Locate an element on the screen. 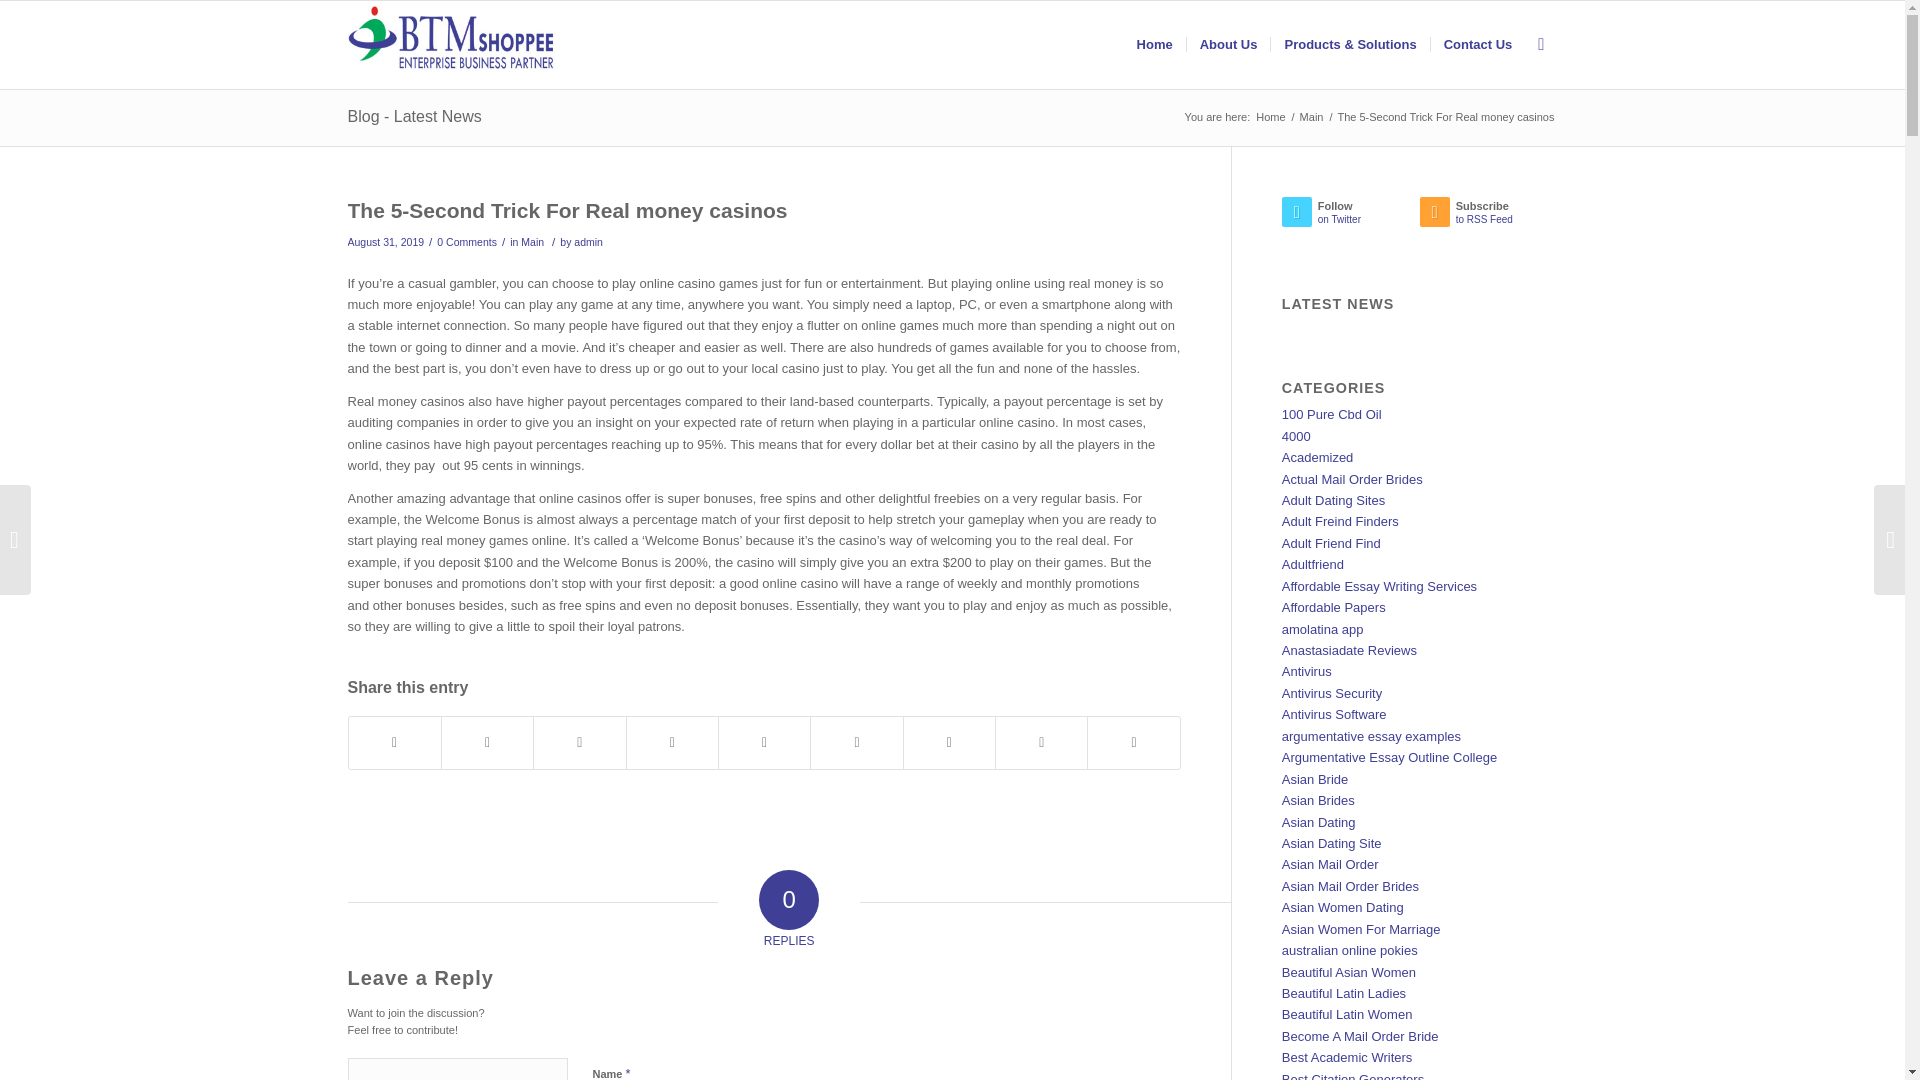  Affordable Papers is located at coordinates (1228, 44).